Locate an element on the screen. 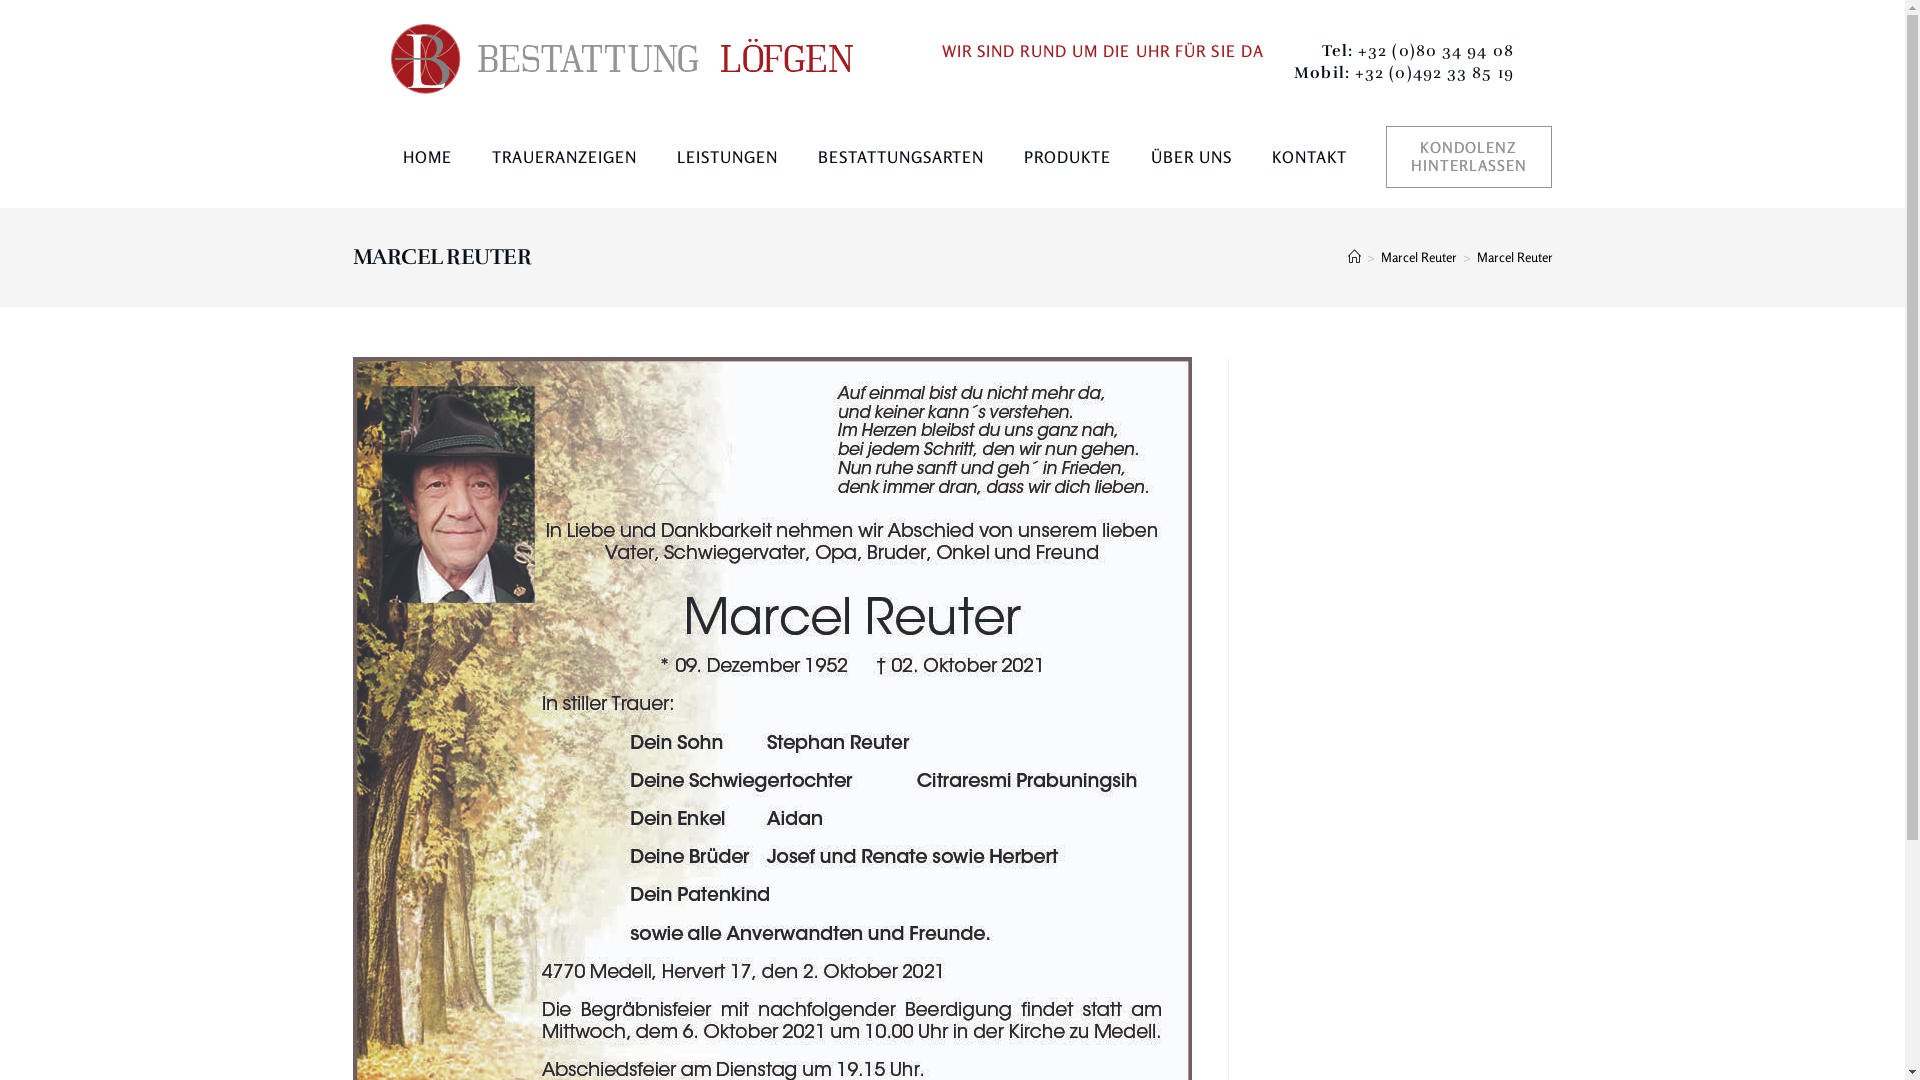  HOME is located at coordinates (426, 157).